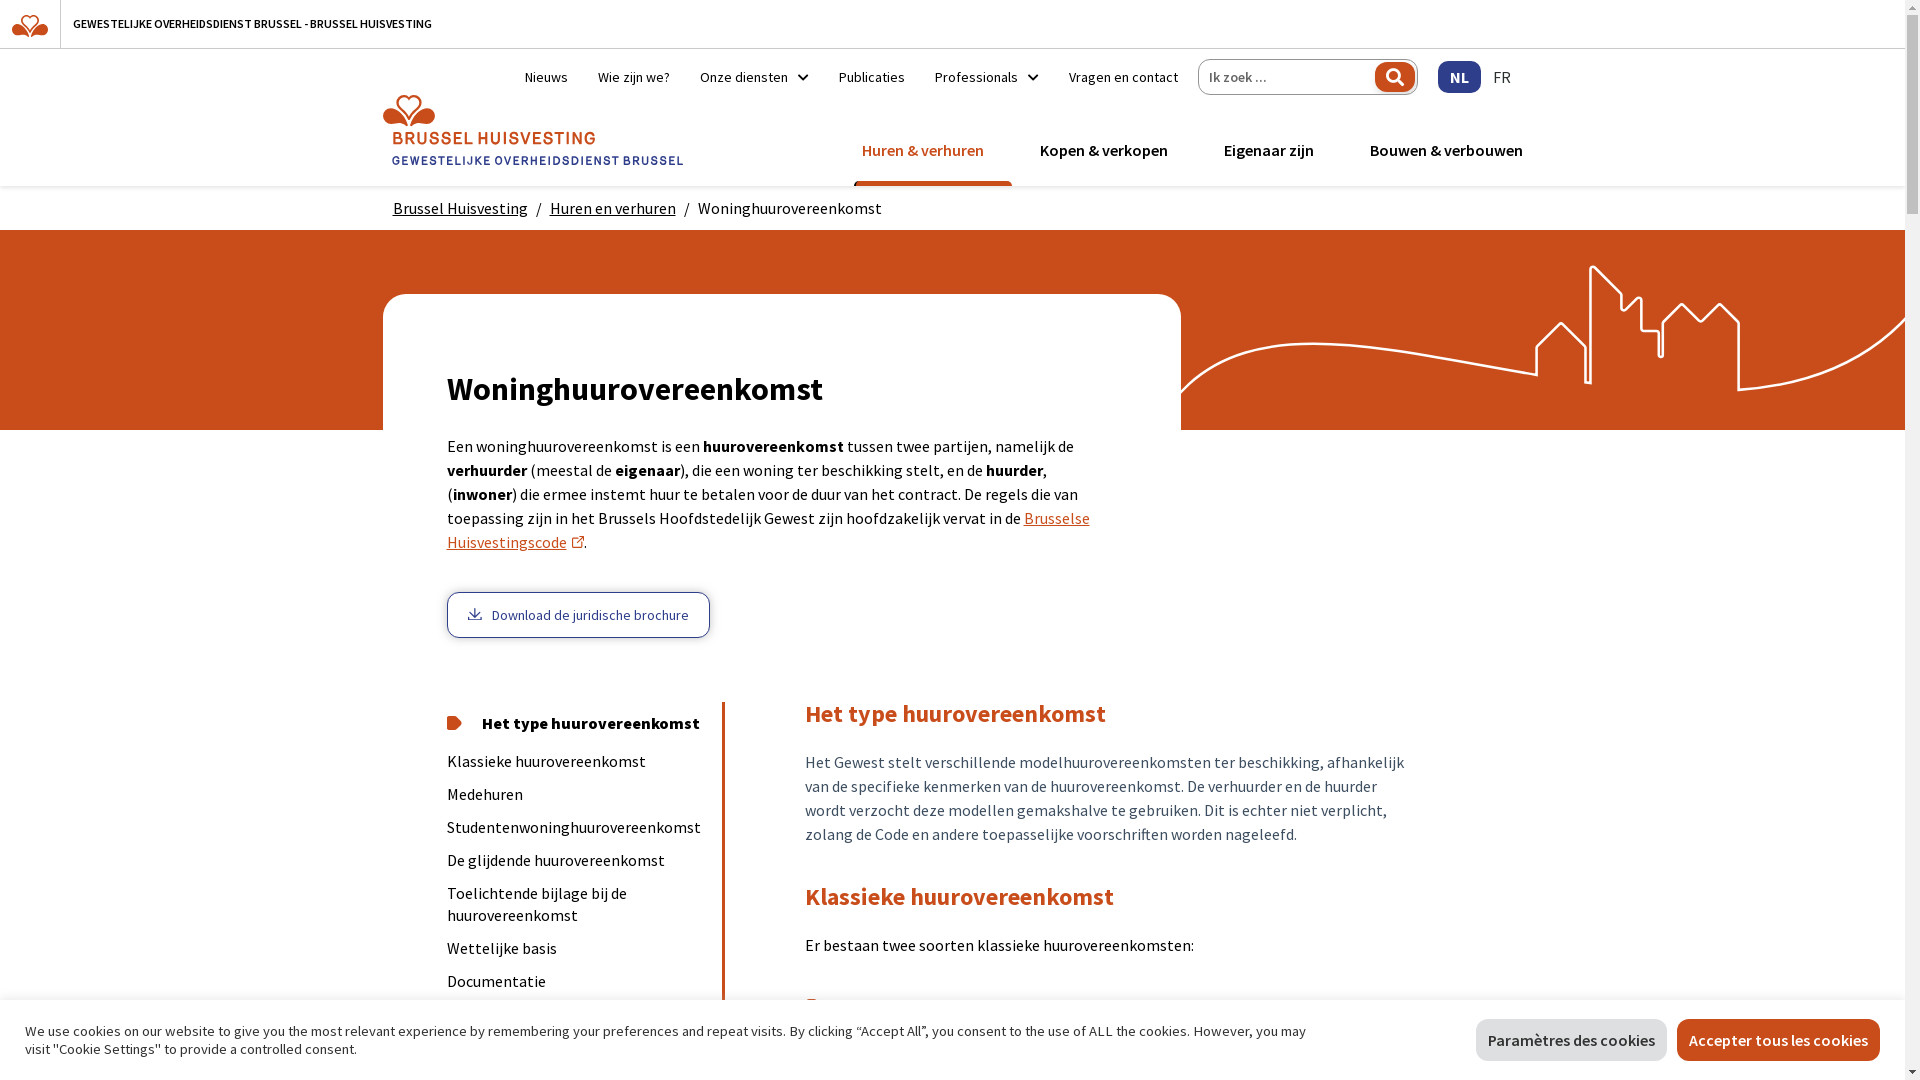 This screenshot has height=1080, width=1920. Describe the element at coordinates (576, 794) in the screenshot. I see `Medehuren` at that location.